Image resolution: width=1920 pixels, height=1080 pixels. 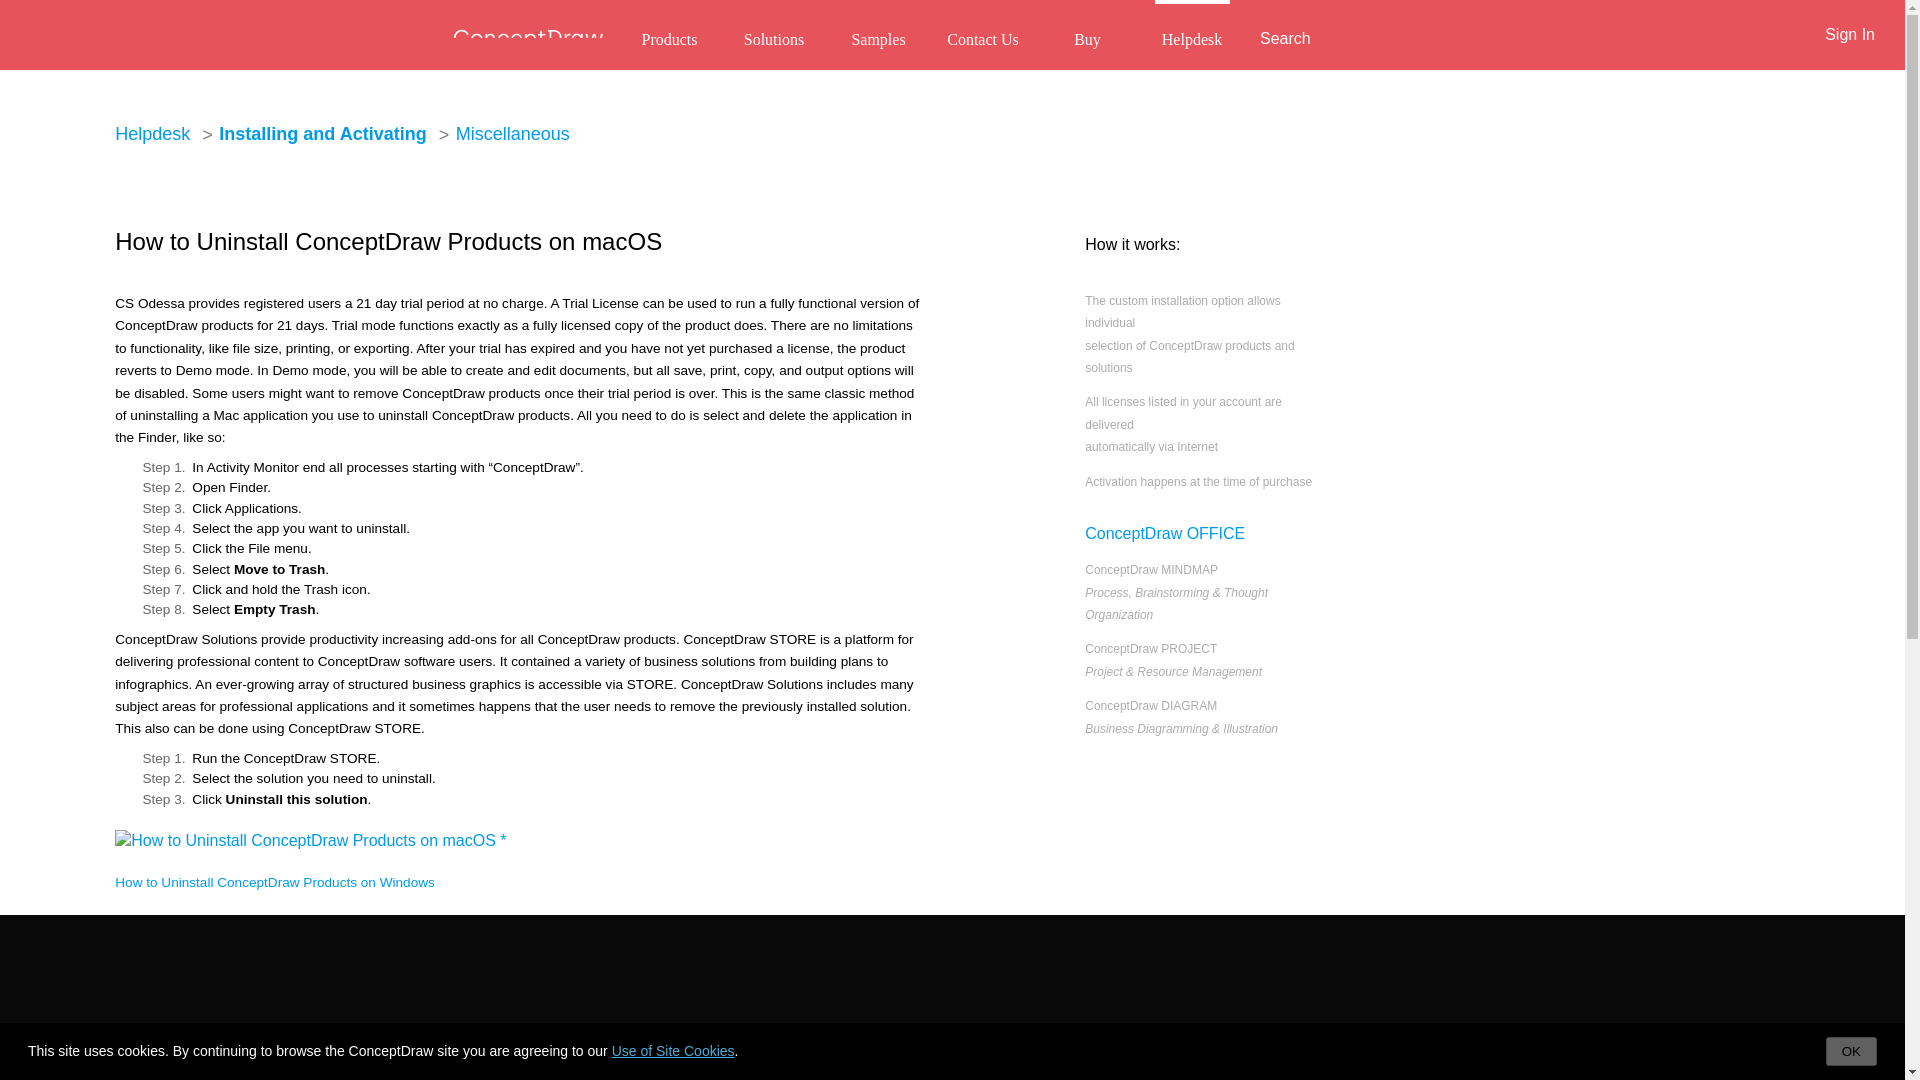 What do you see at coordinates (1850, 34) in the screenshot?
I see `Sign In` at bounding box center [1850, 34].